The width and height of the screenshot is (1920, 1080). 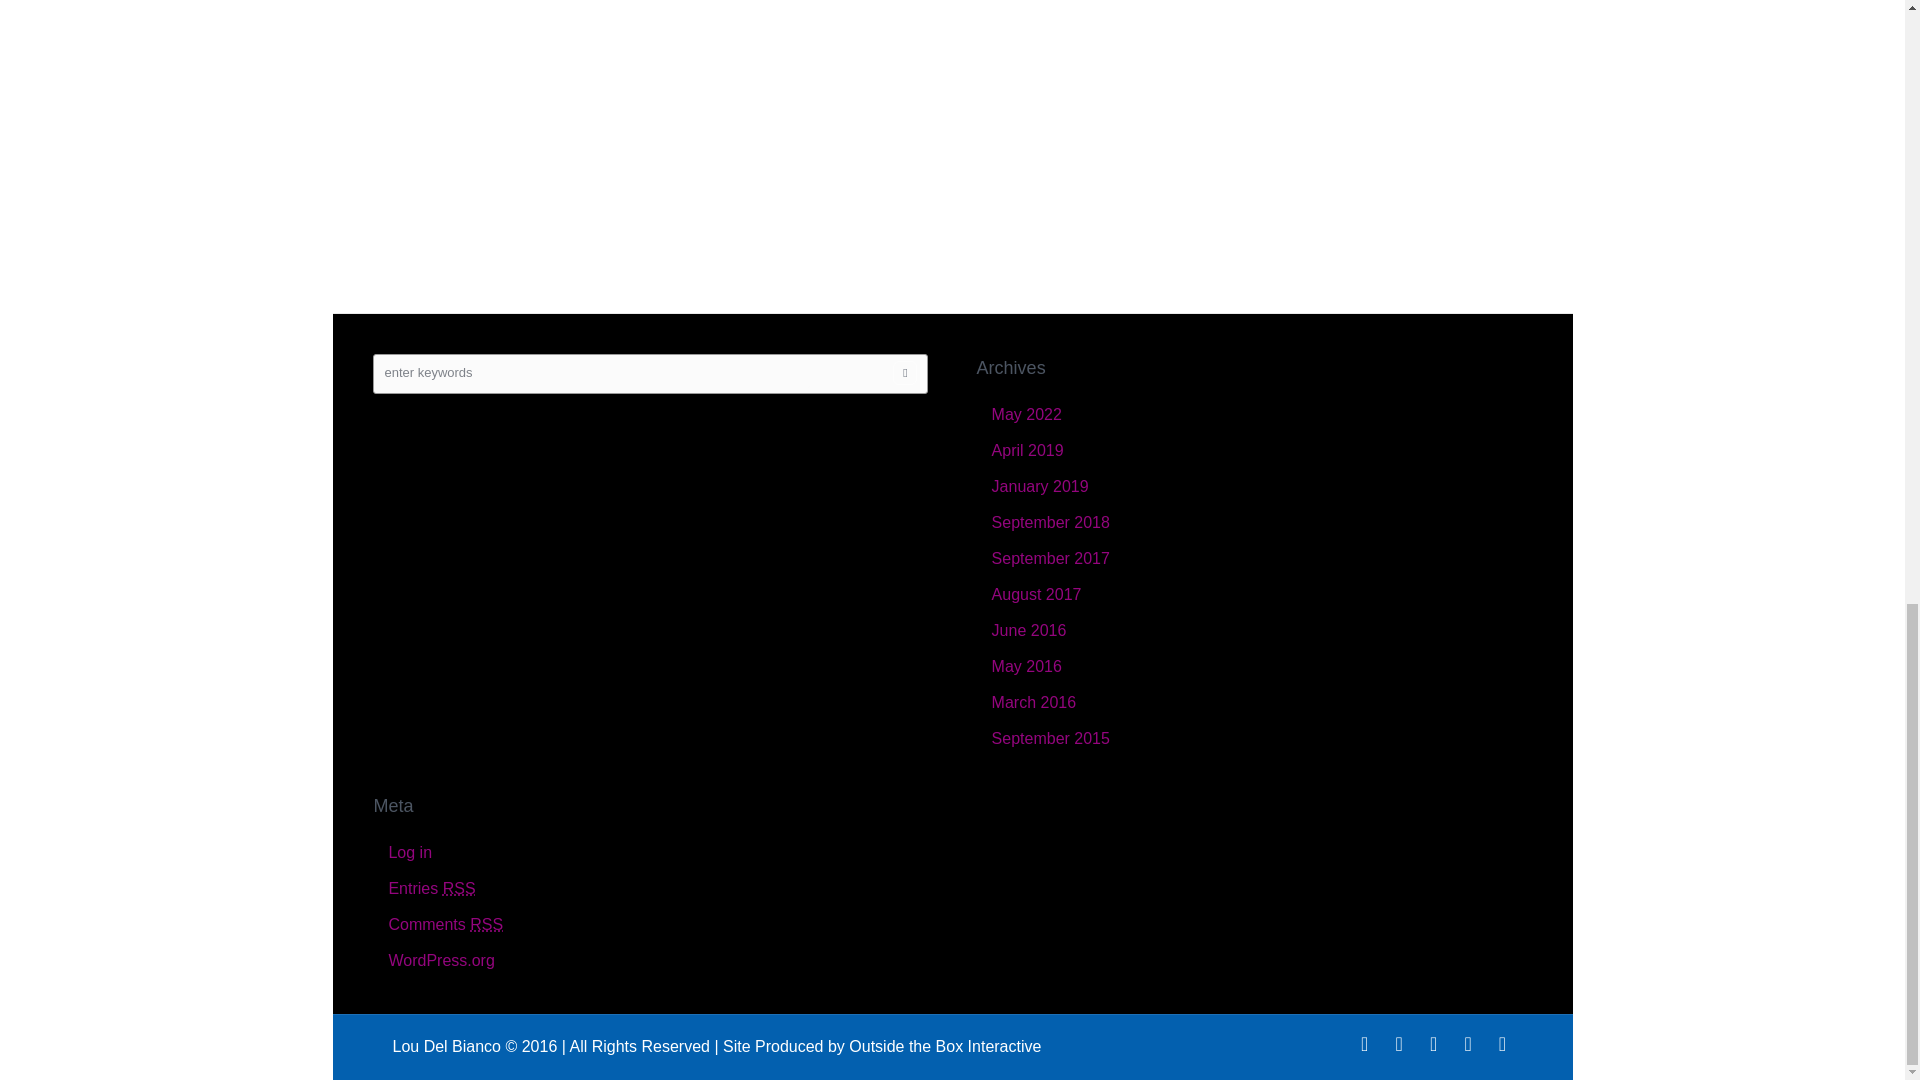 What do you see at coordinates (1468, 1044) in the screenshot?
I see `Linkedin` at bounding box center [1468, 1044].